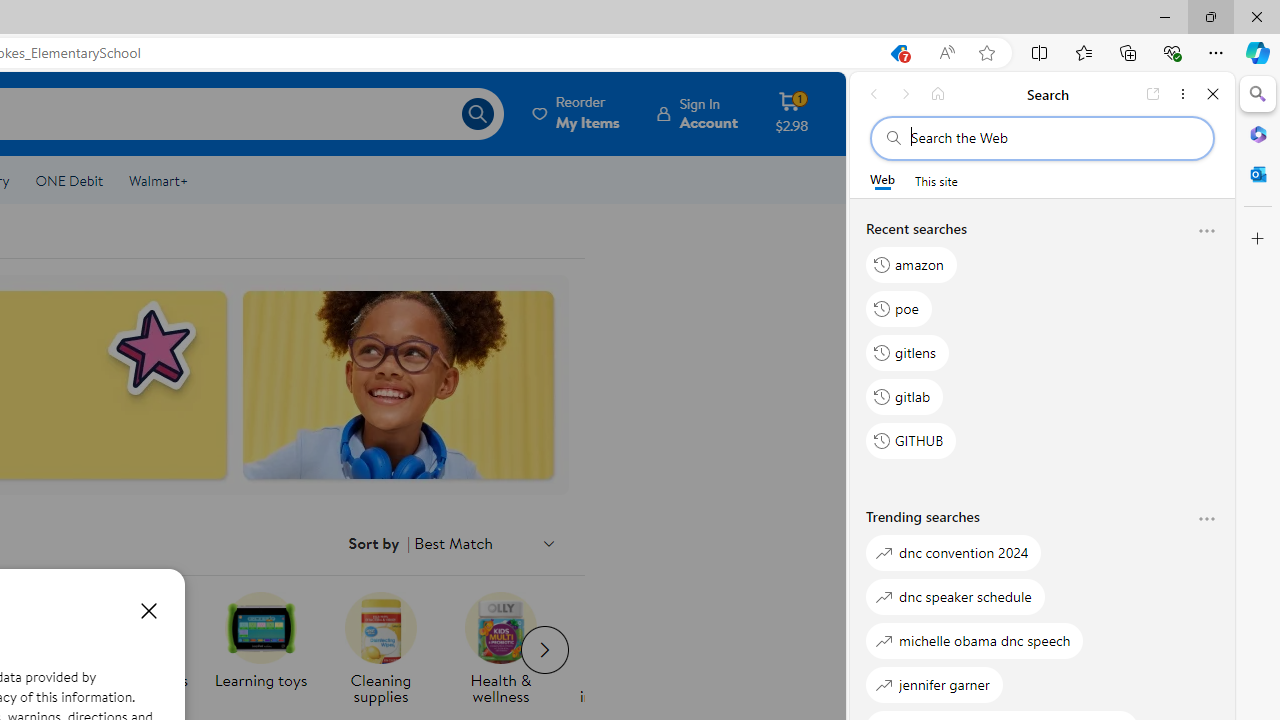  What do you see at coordinates (1258, 94) in the screenshot?
I see `Close Search pane` at bounding box center [1258, 94].